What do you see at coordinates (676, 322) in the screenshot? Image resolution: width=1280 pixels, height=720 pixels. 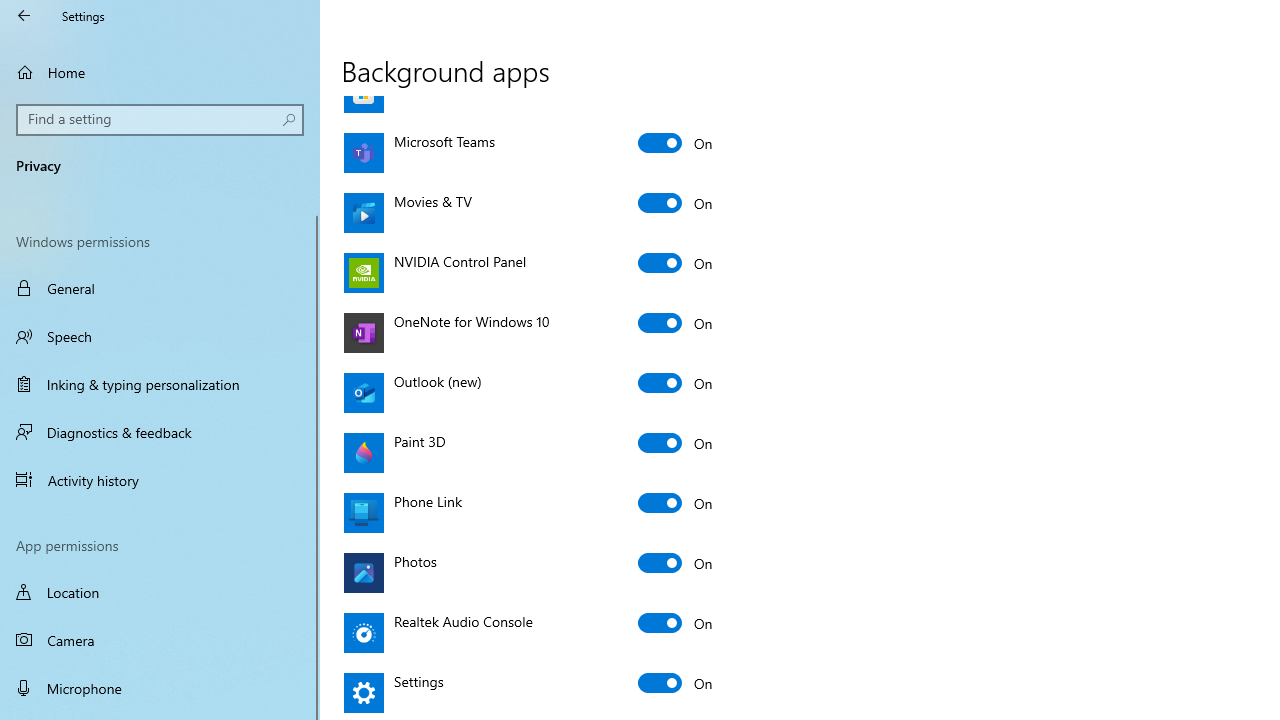 I see `OneNote for Windows 10` at bounding box center [676, 322].